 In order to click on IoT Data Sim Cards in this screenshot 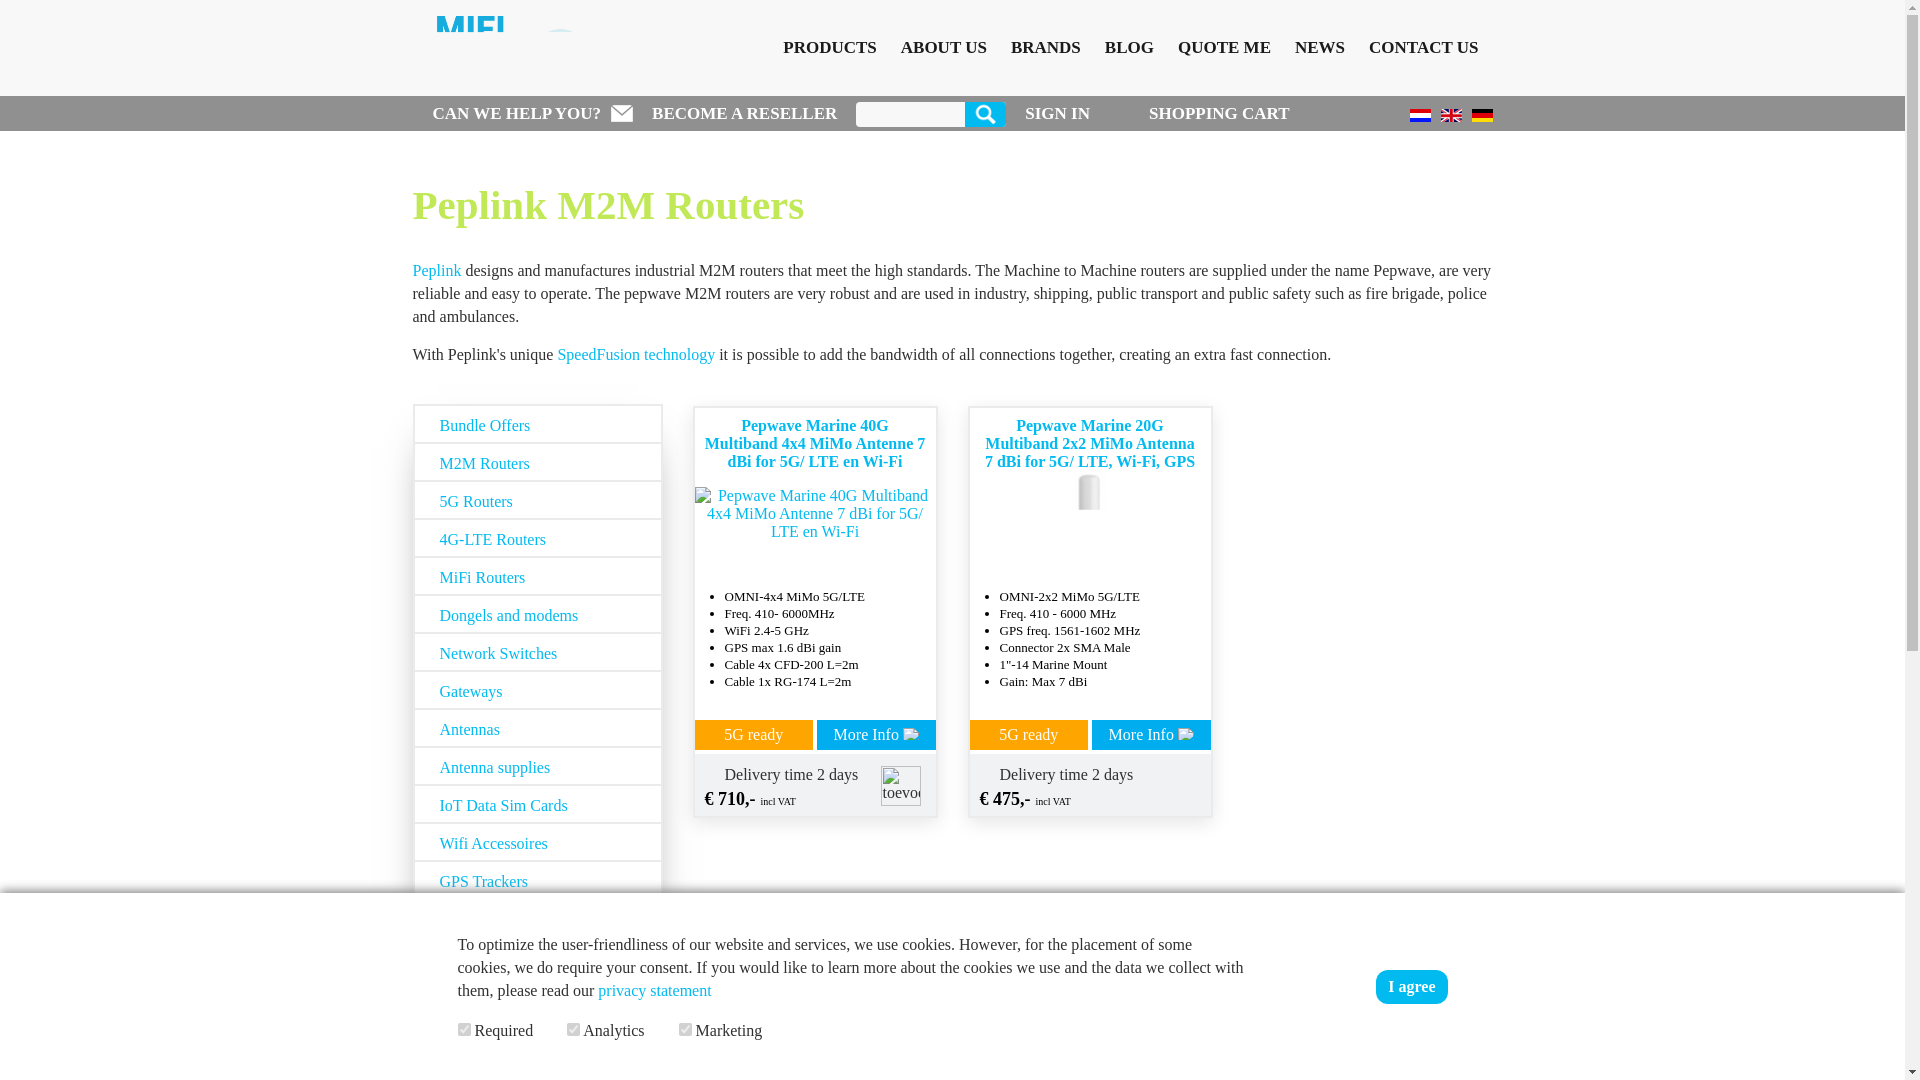, I will do `click(537, 804)`.